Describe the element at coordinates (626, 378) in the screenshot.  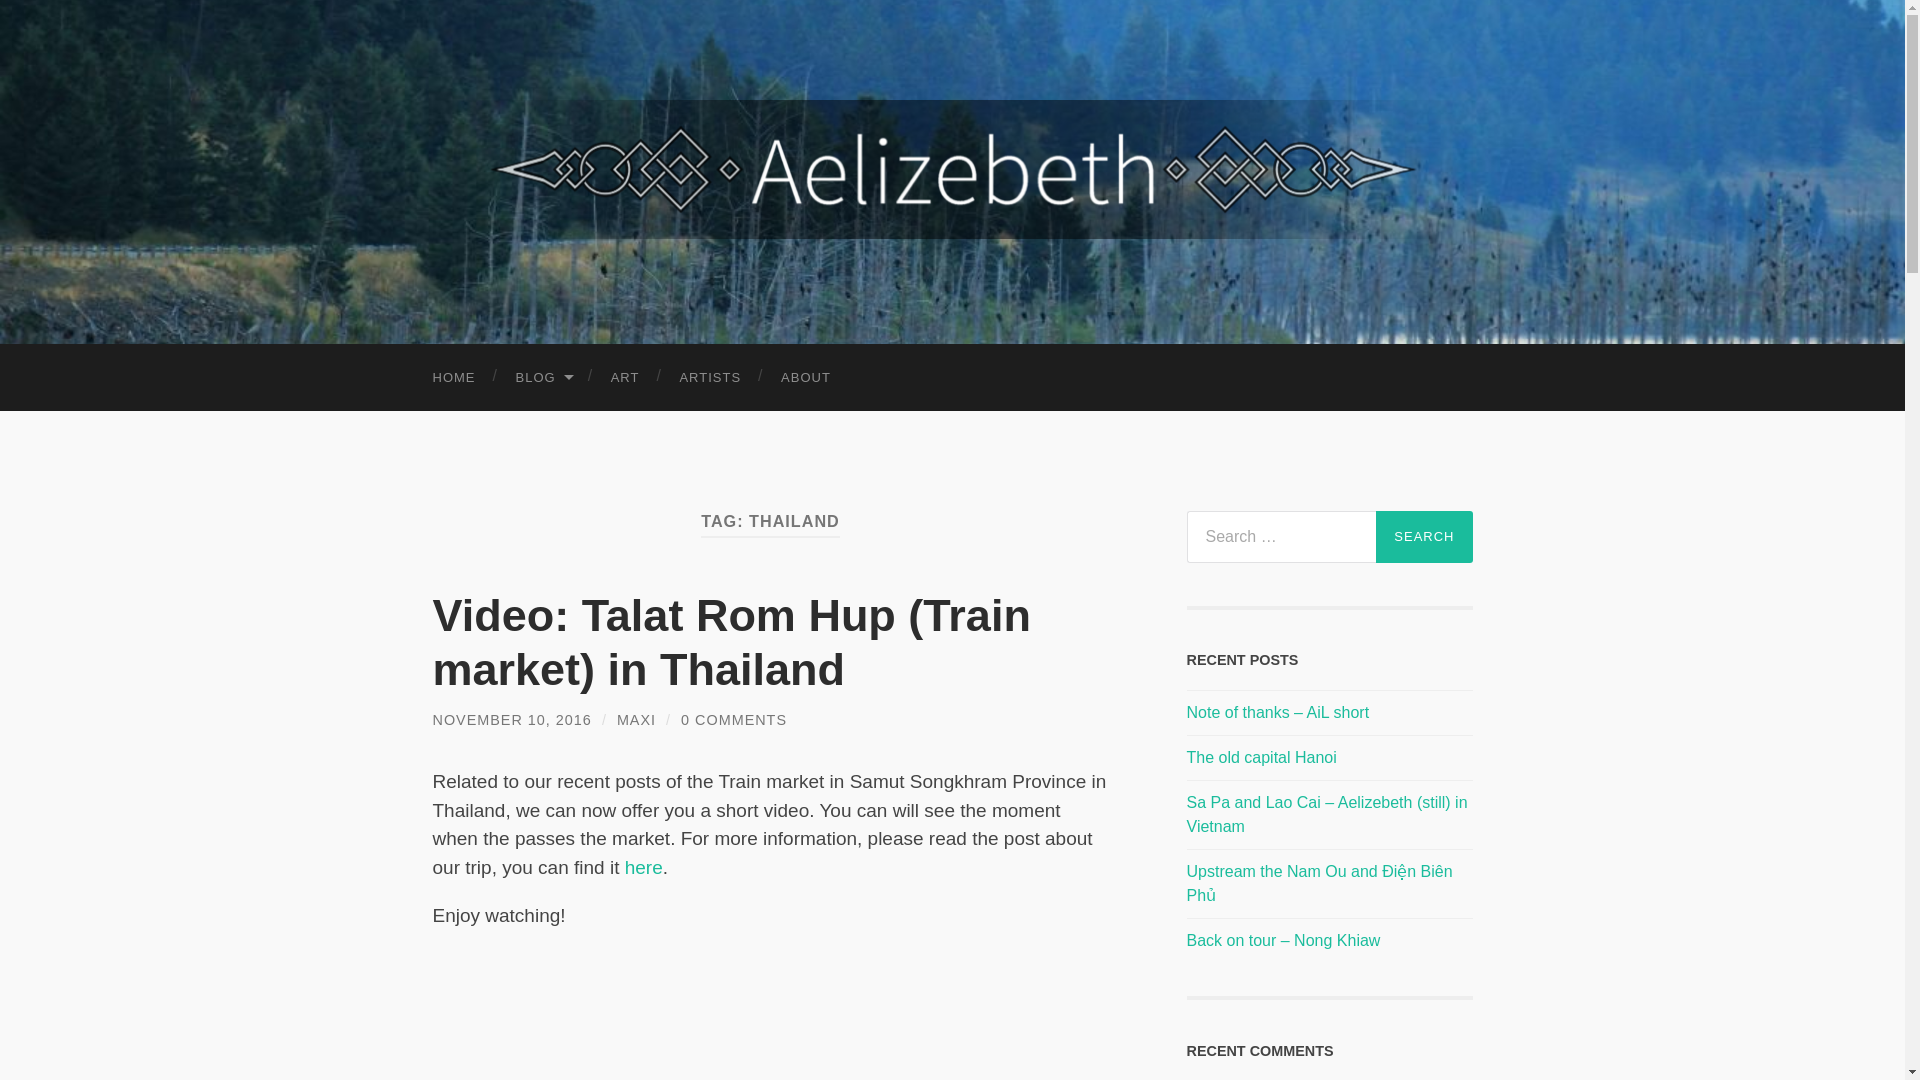
I see `ART` at that location.